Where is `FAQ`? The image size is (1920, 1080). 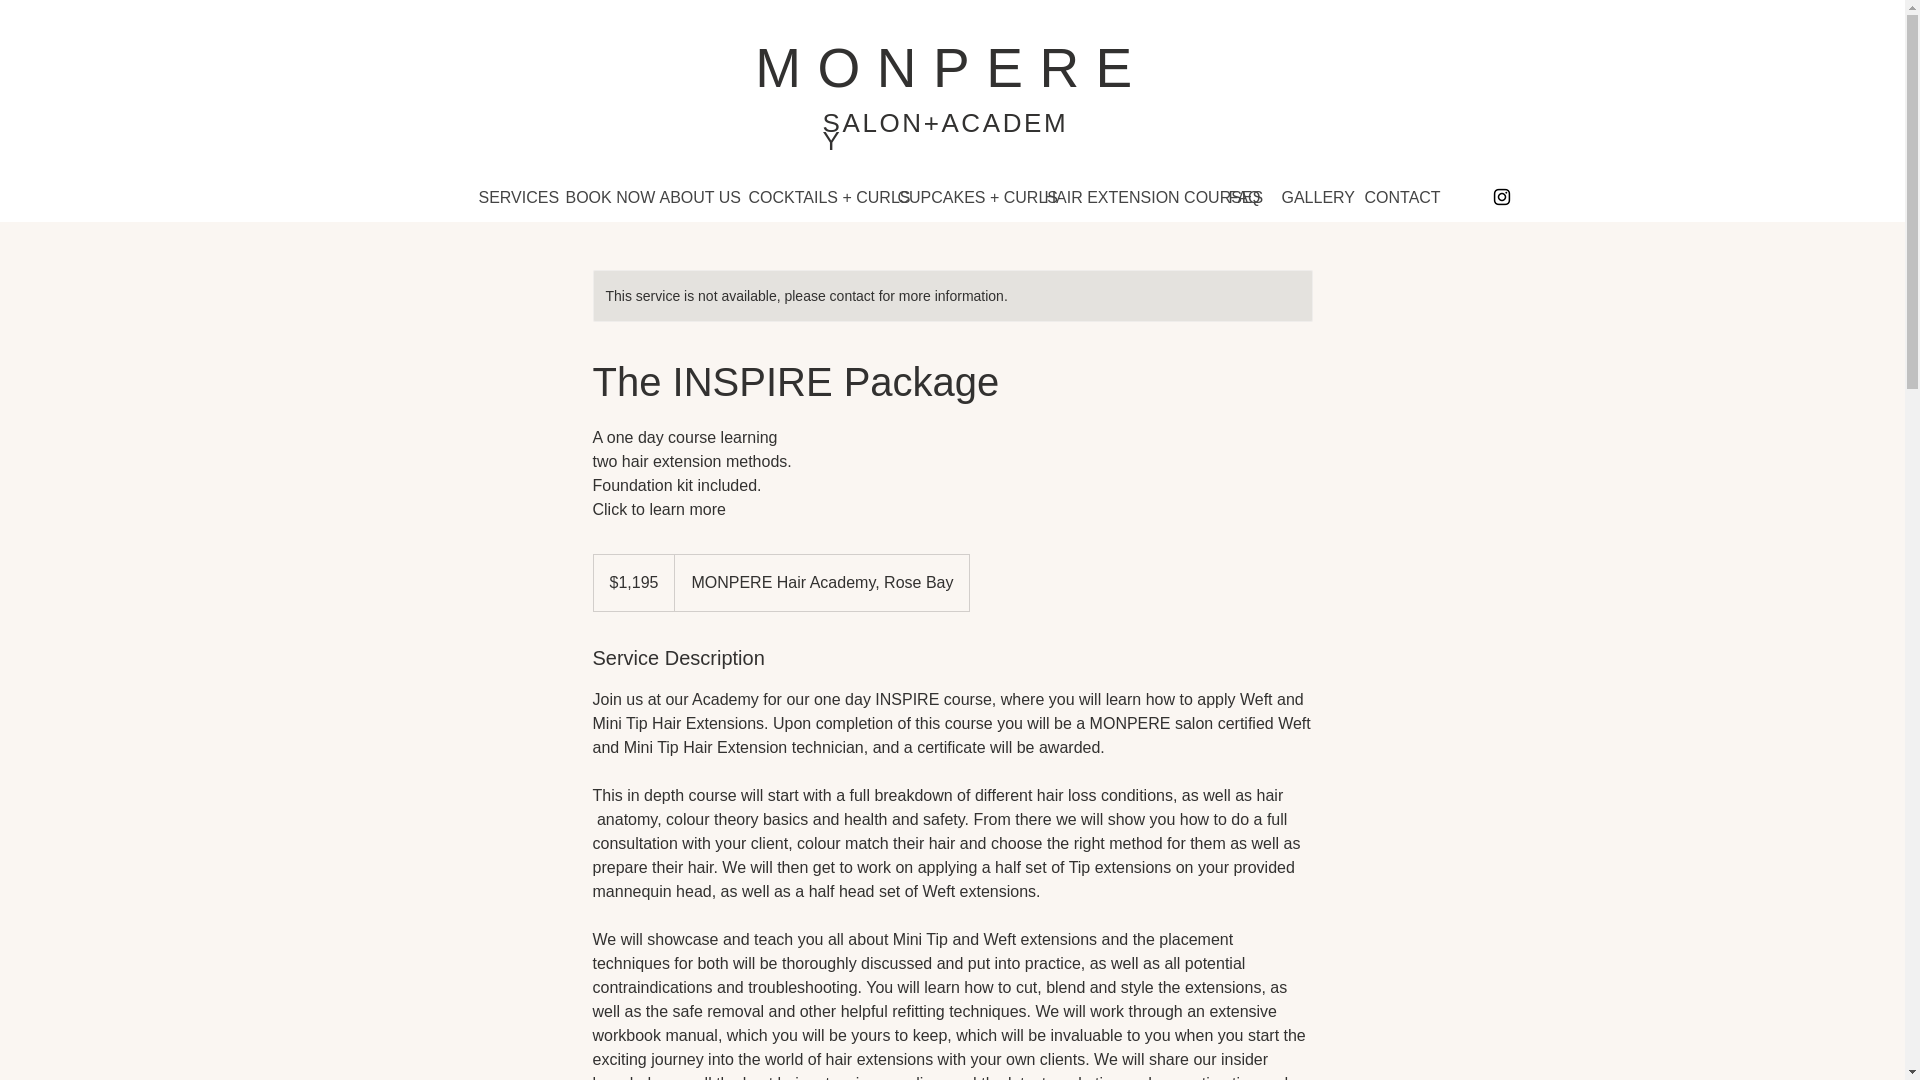 FAQ is located at coordinates (1240, 197).